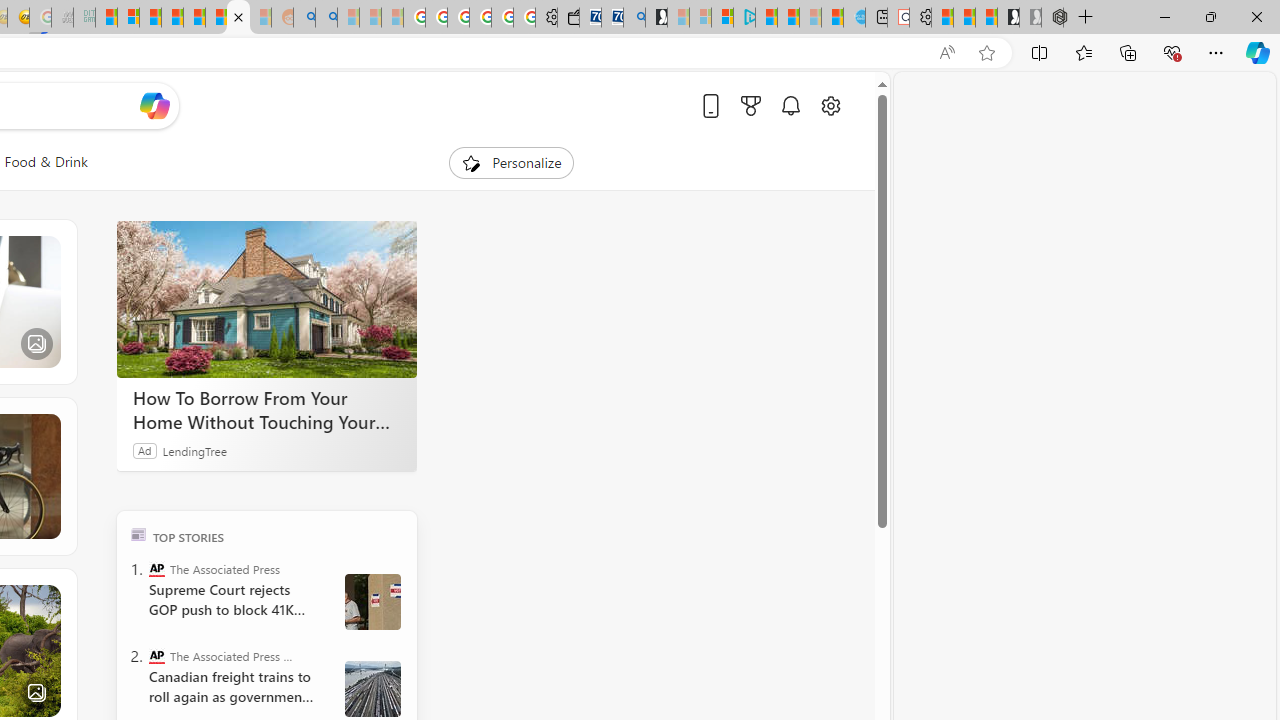 The width and height of the screenshot is (1280, 720). I want to click on Cheap Car Rentals - Save70.com, so click(612, 18).